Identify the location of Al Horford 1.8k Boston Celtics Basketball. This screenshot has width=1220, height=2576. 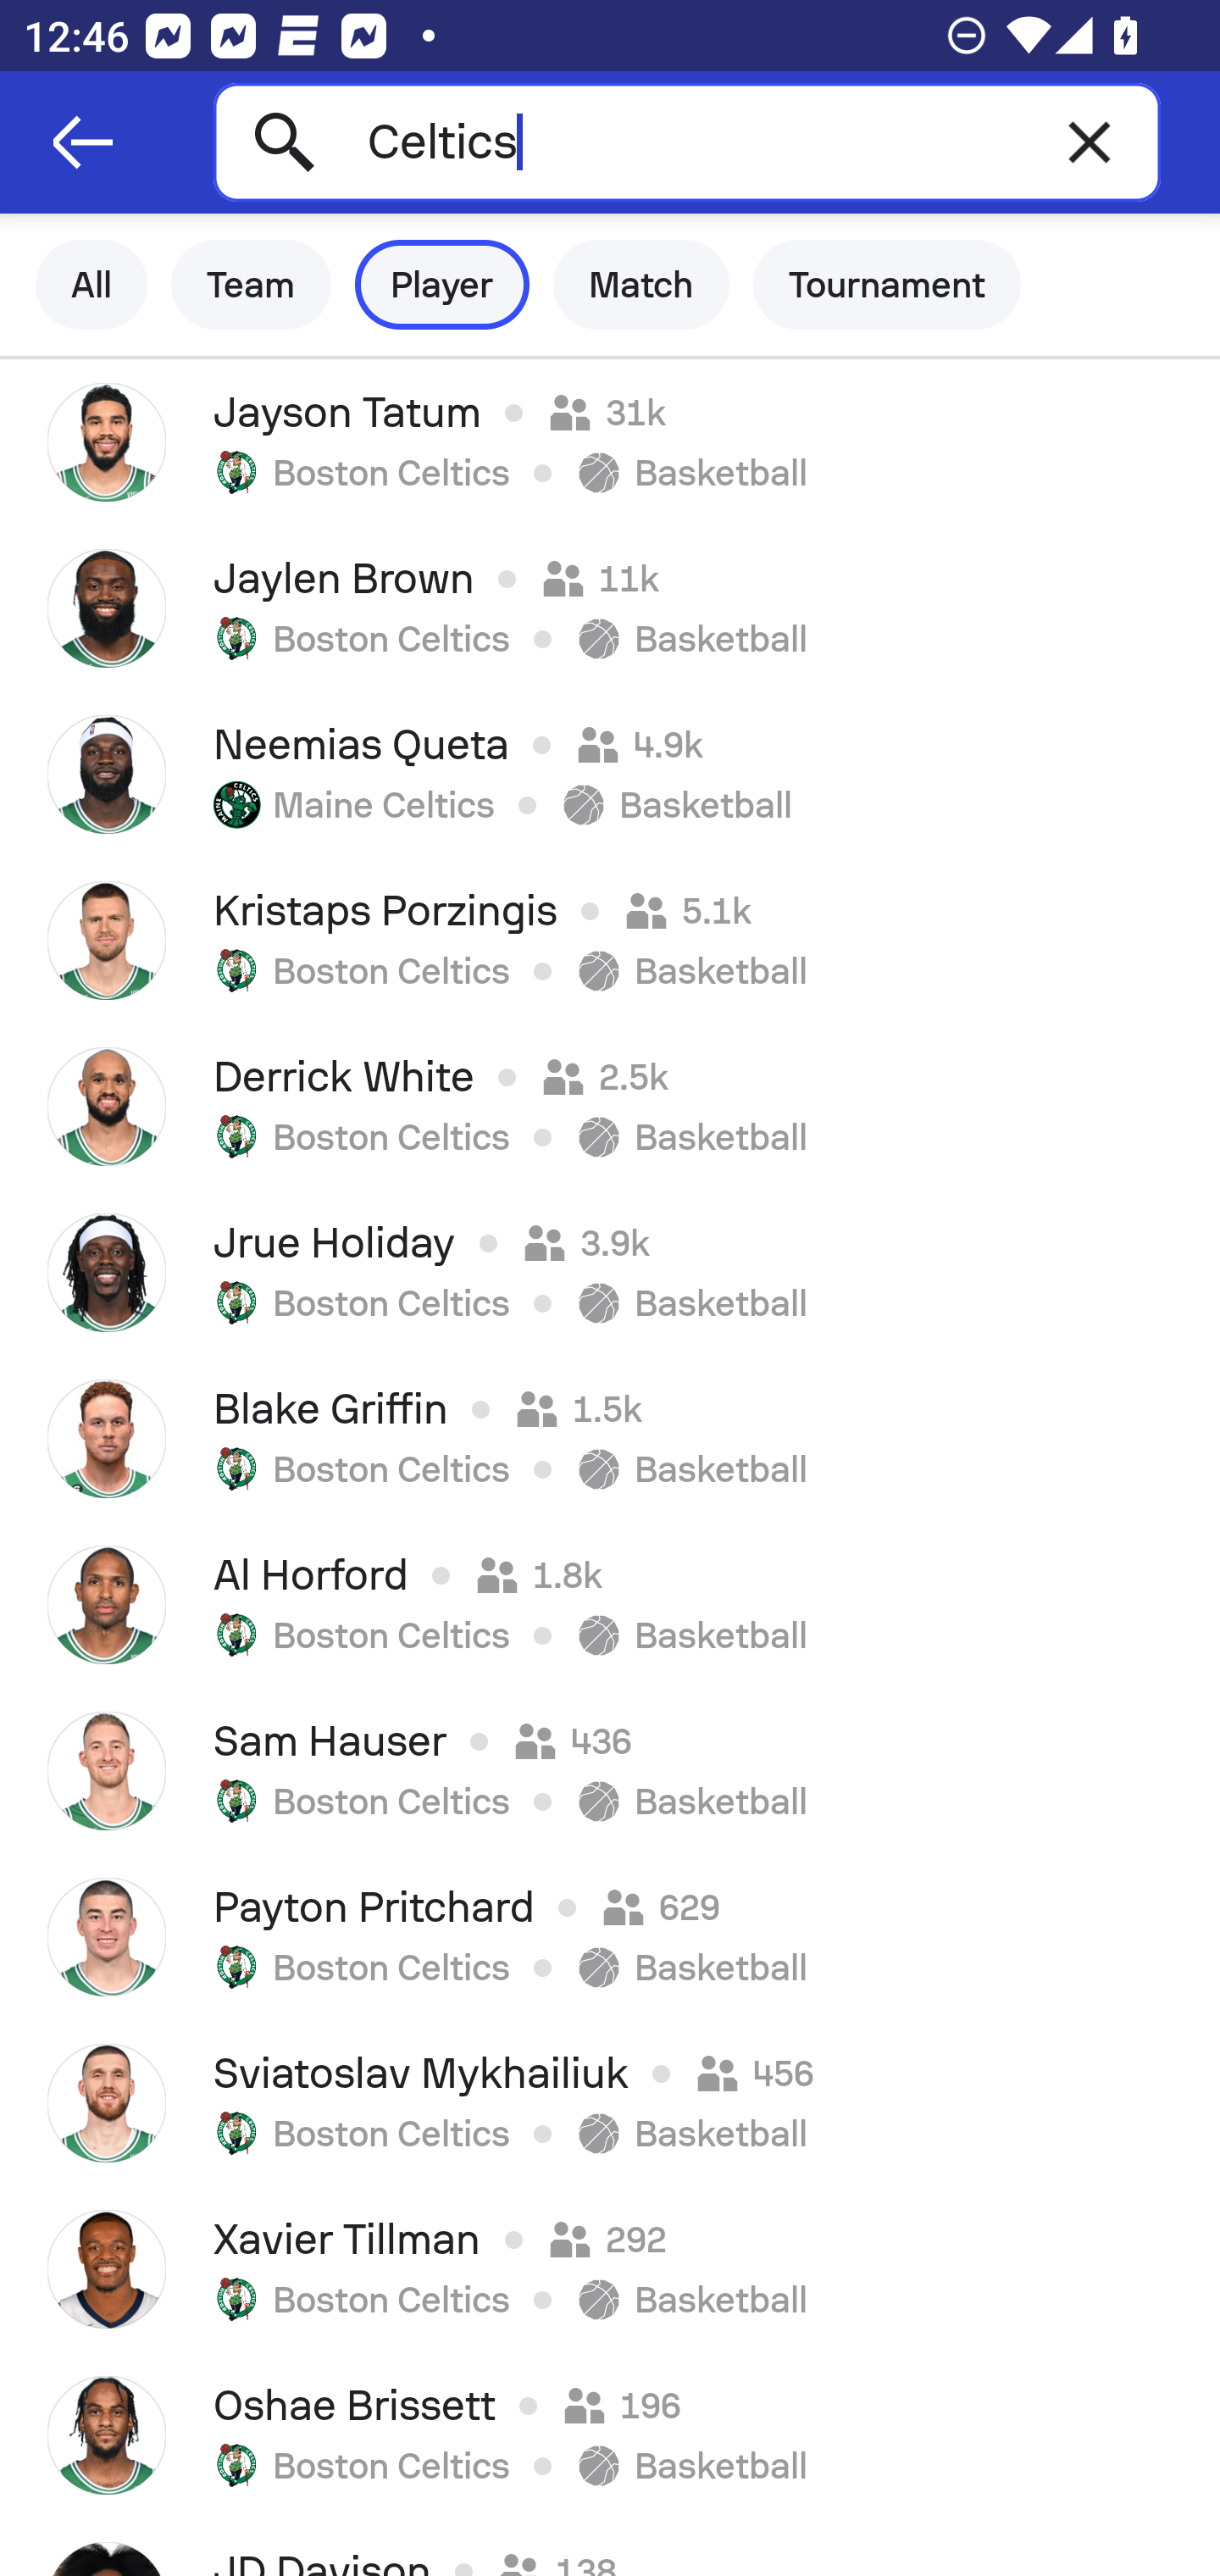
(610, 1605).